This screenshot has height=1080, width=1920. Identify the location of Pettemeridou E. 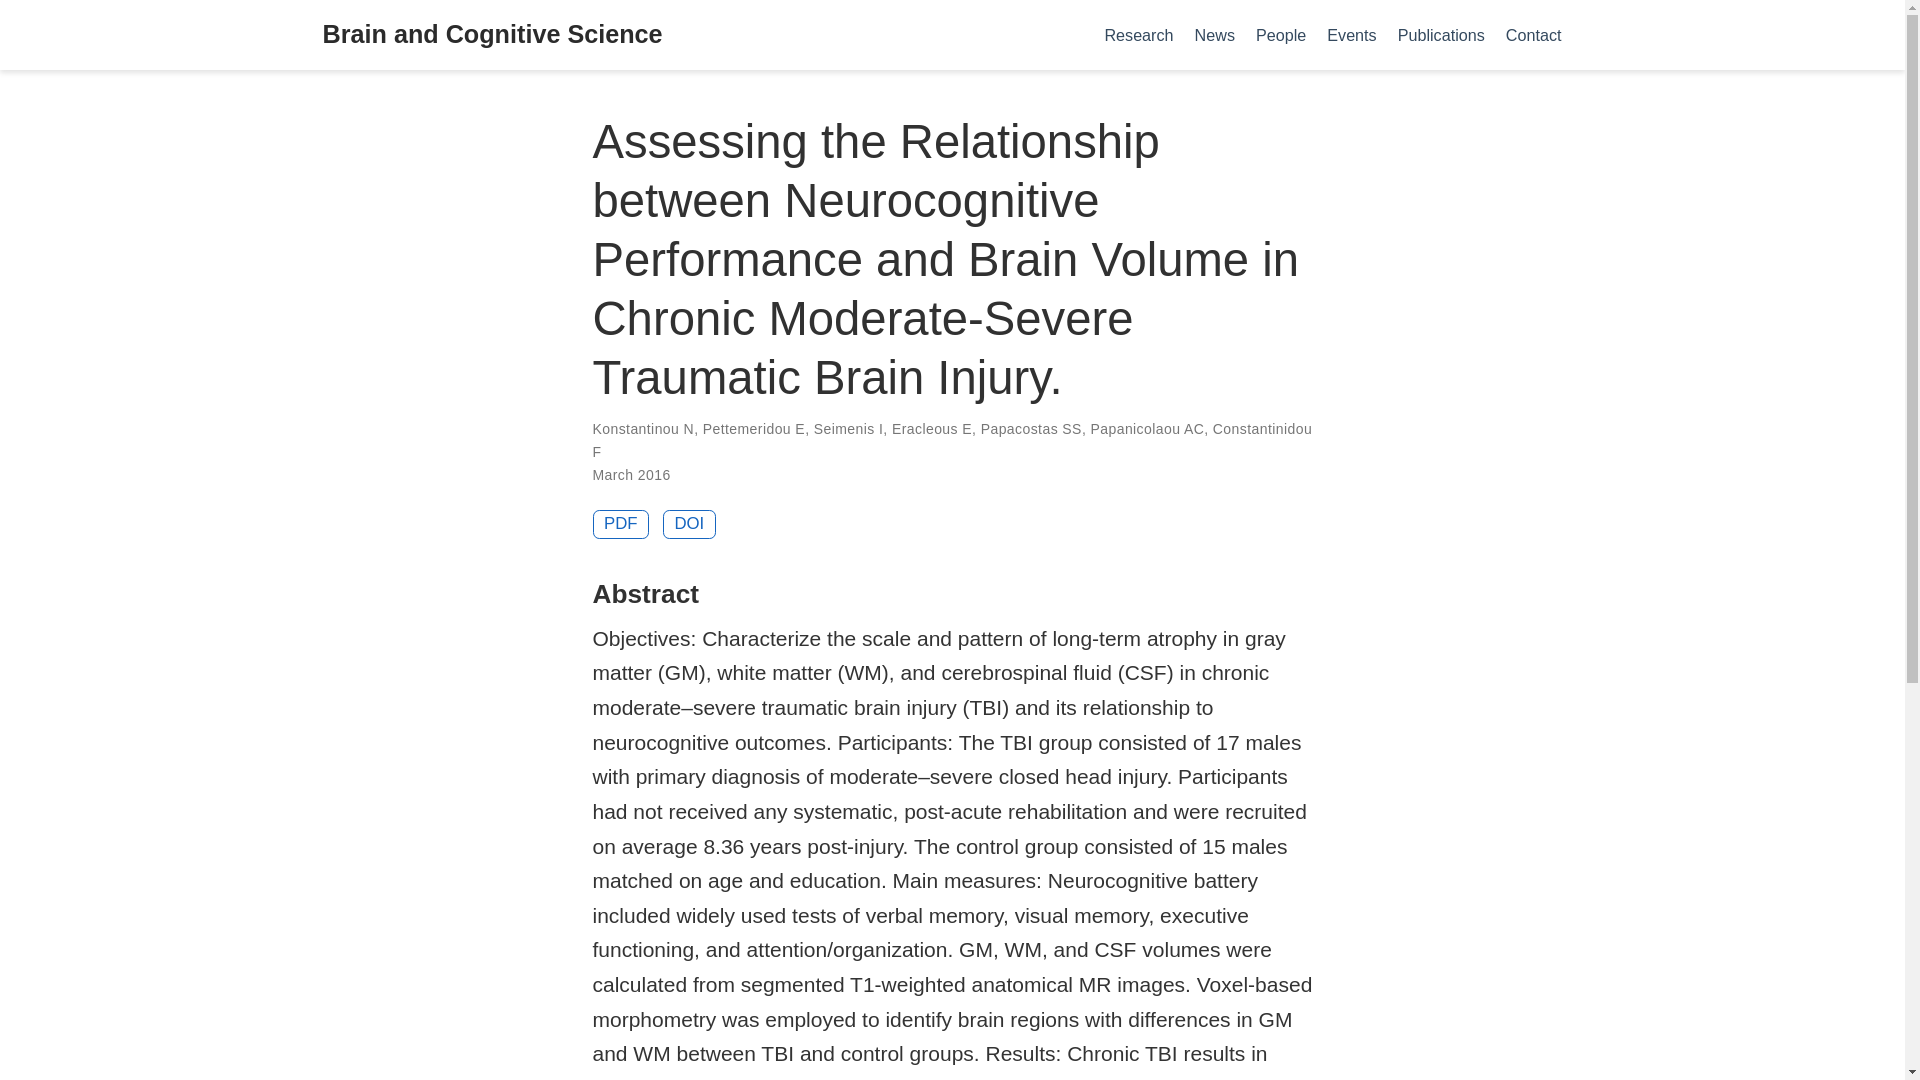
(753, 429).